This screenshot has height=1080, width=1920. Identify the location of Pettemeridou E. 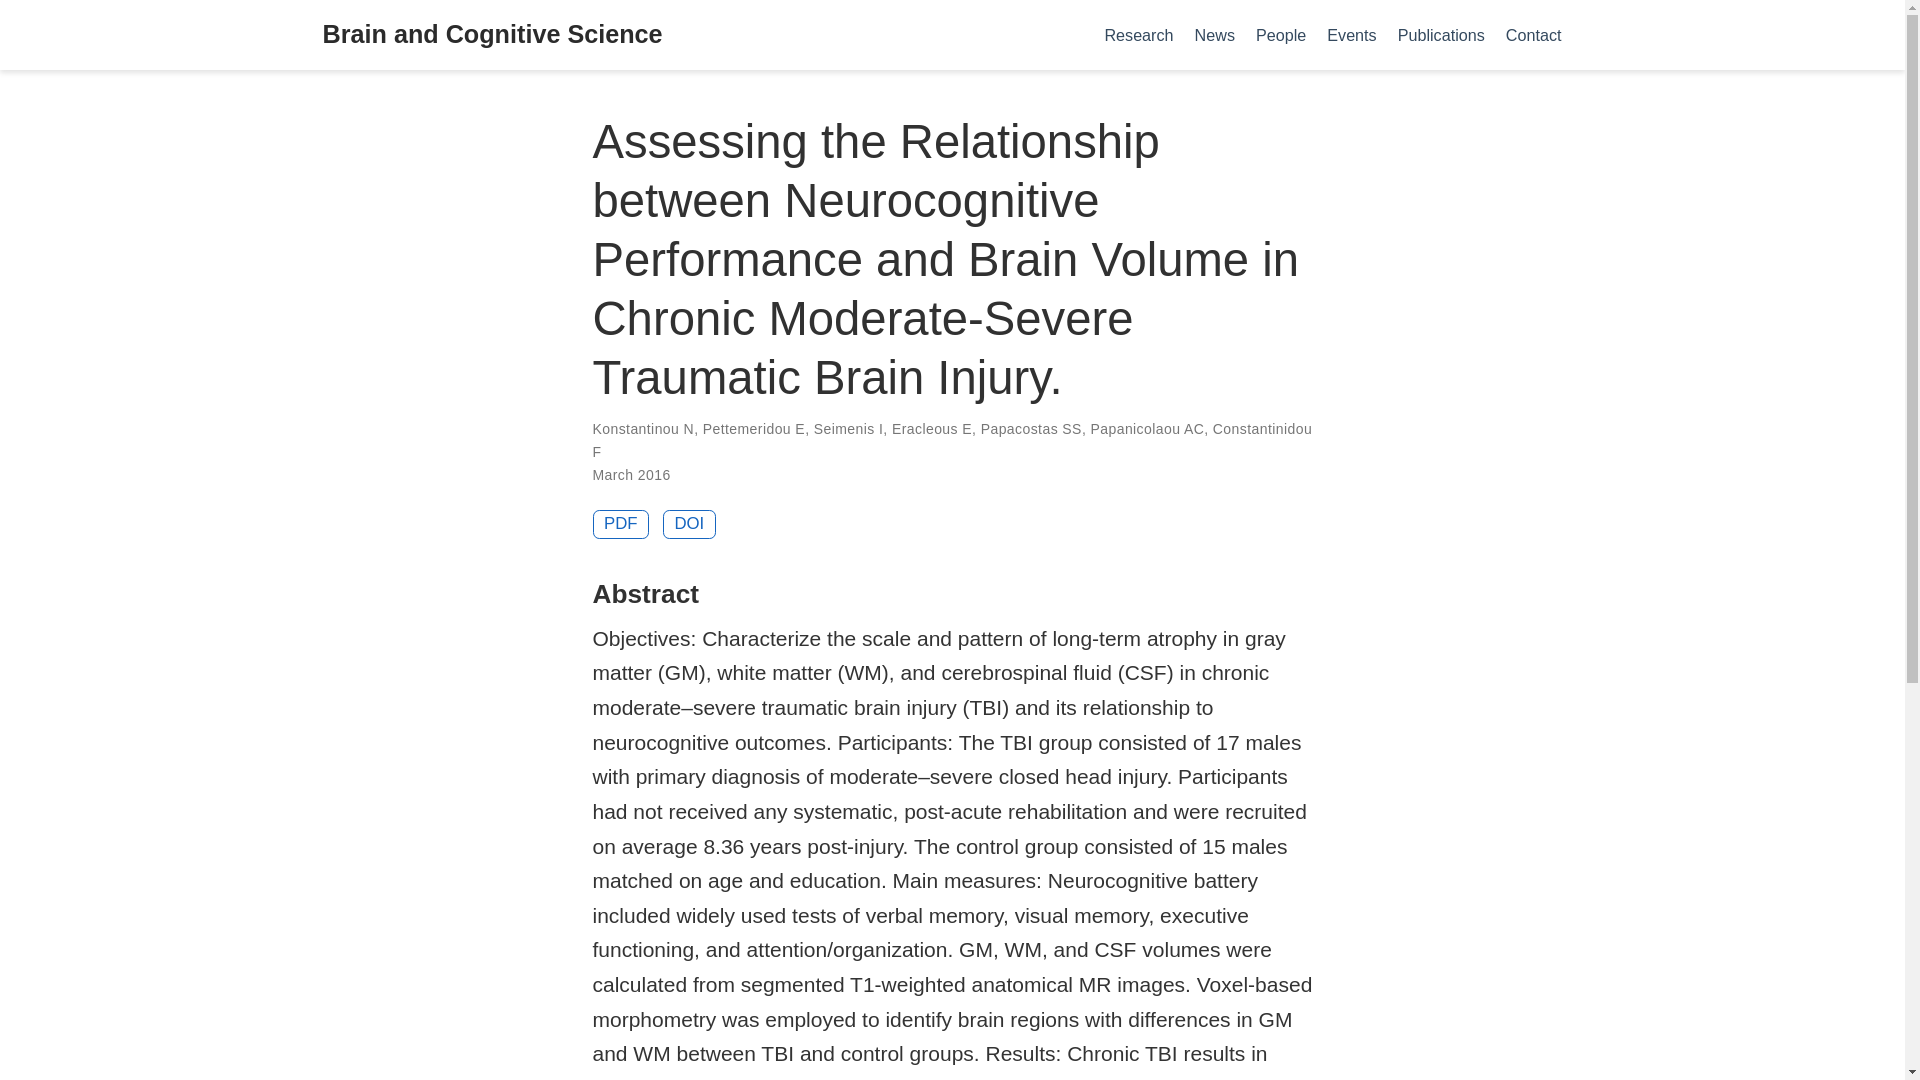
(753, 429).